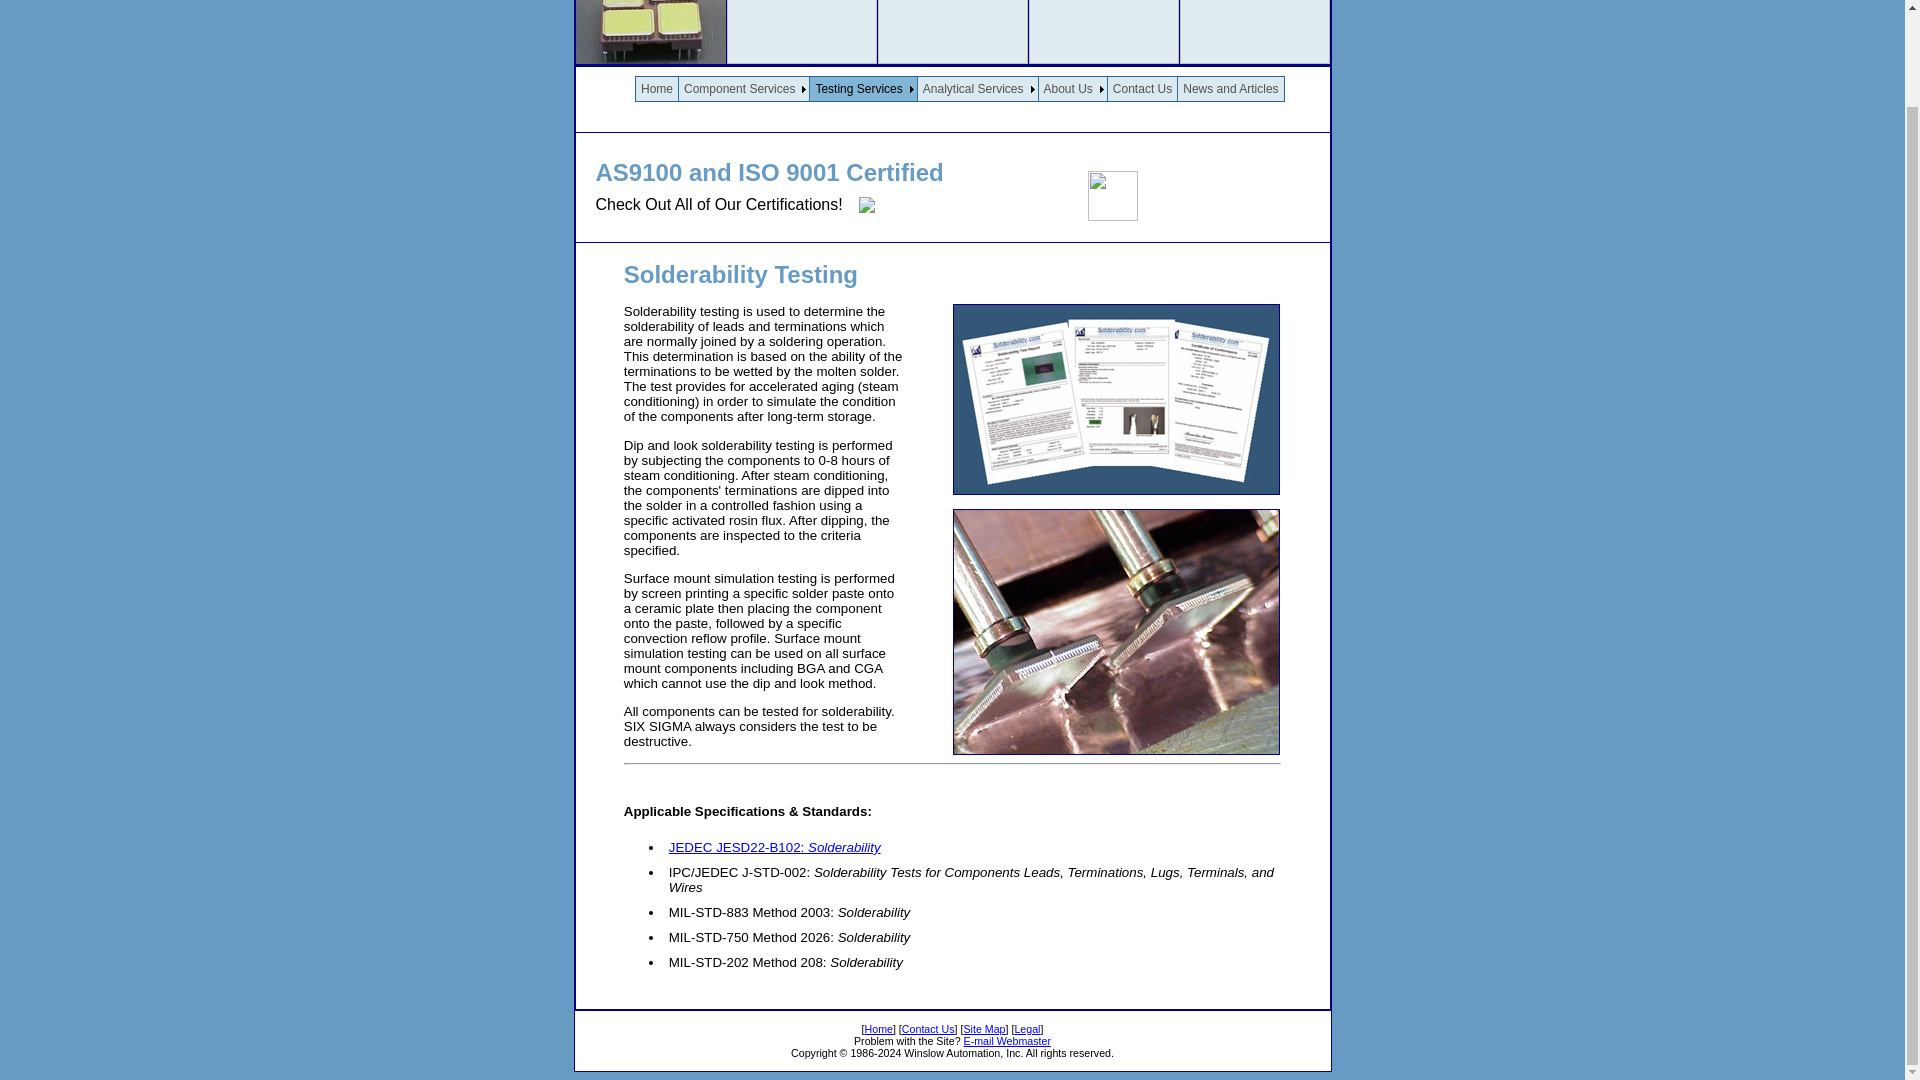 This screenshot has height=1080, width=1920. Describe the element at coordinates (1230, 89) in the screenshot. I see `News and Articles` at that location.